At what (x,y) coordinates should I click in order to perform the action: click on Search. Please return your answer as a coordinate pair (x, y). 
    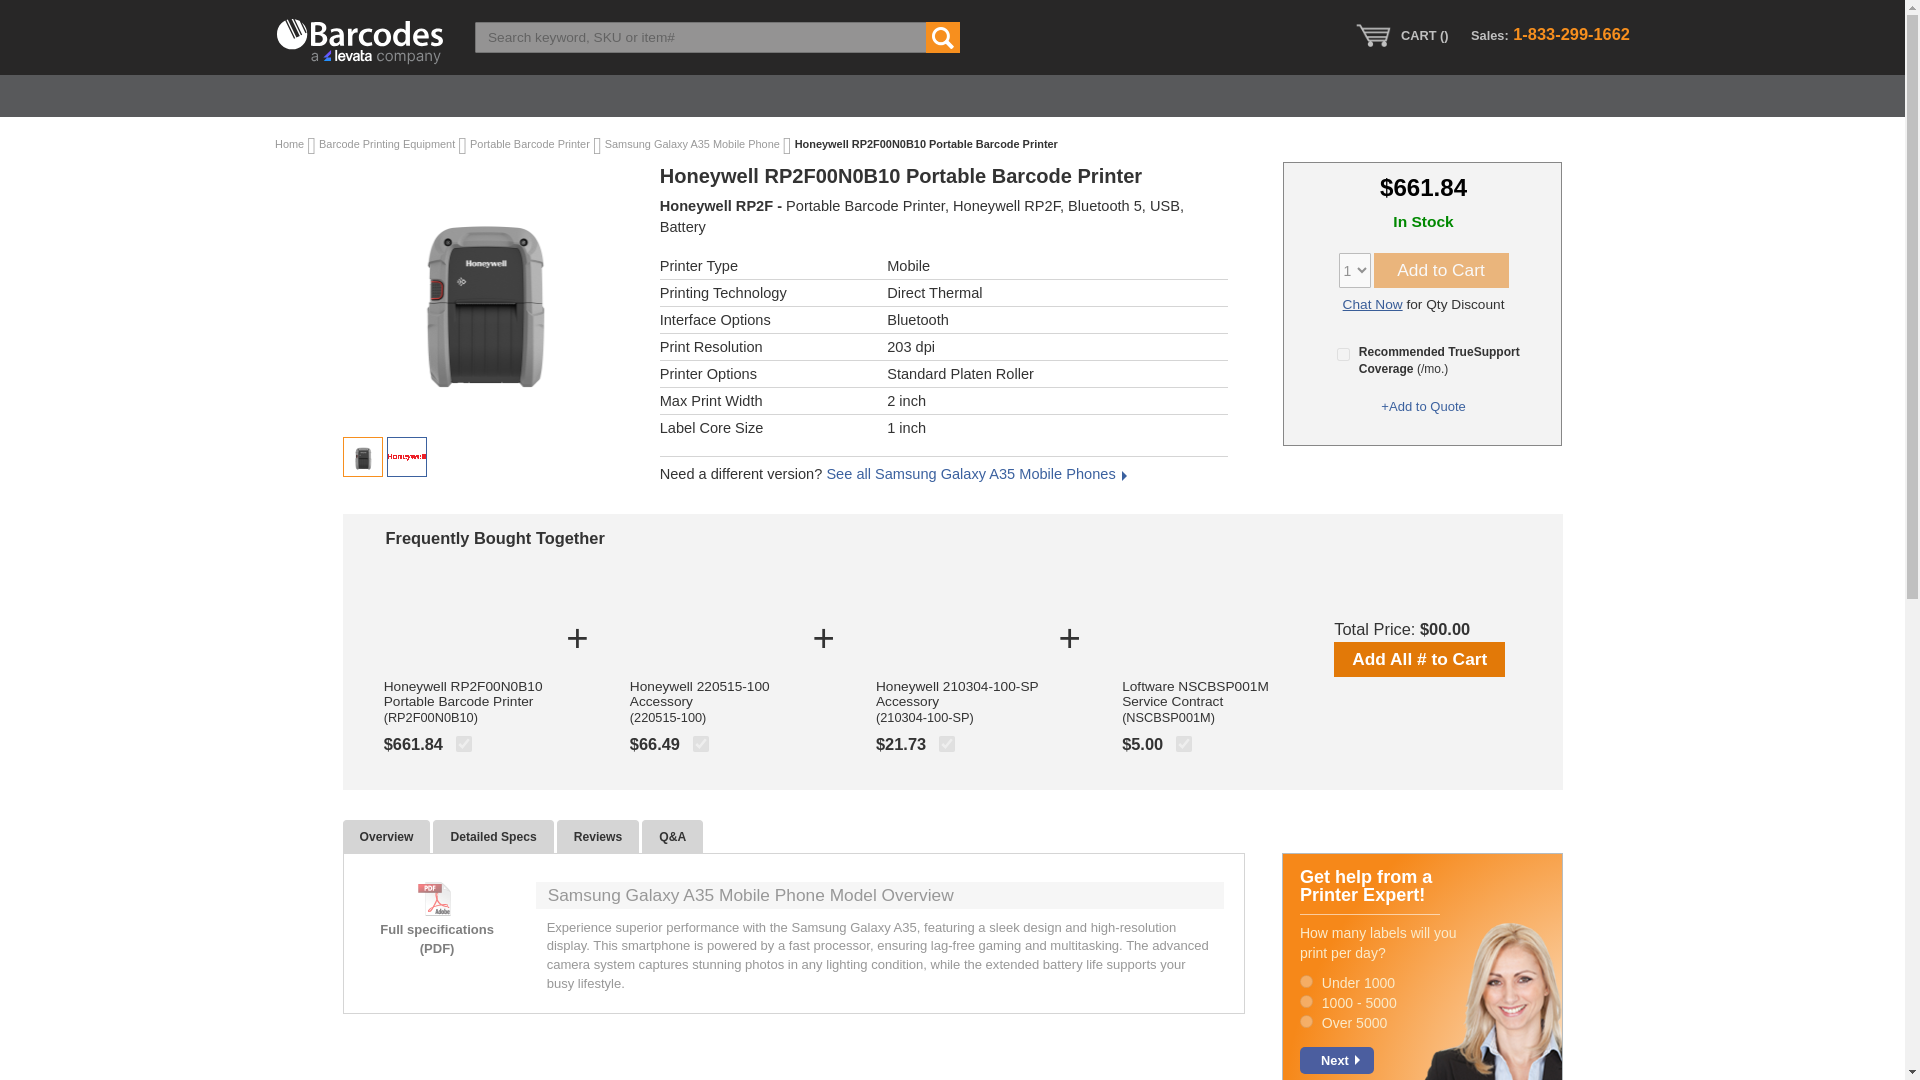
    Looking at the image, I should click on (942, 36).